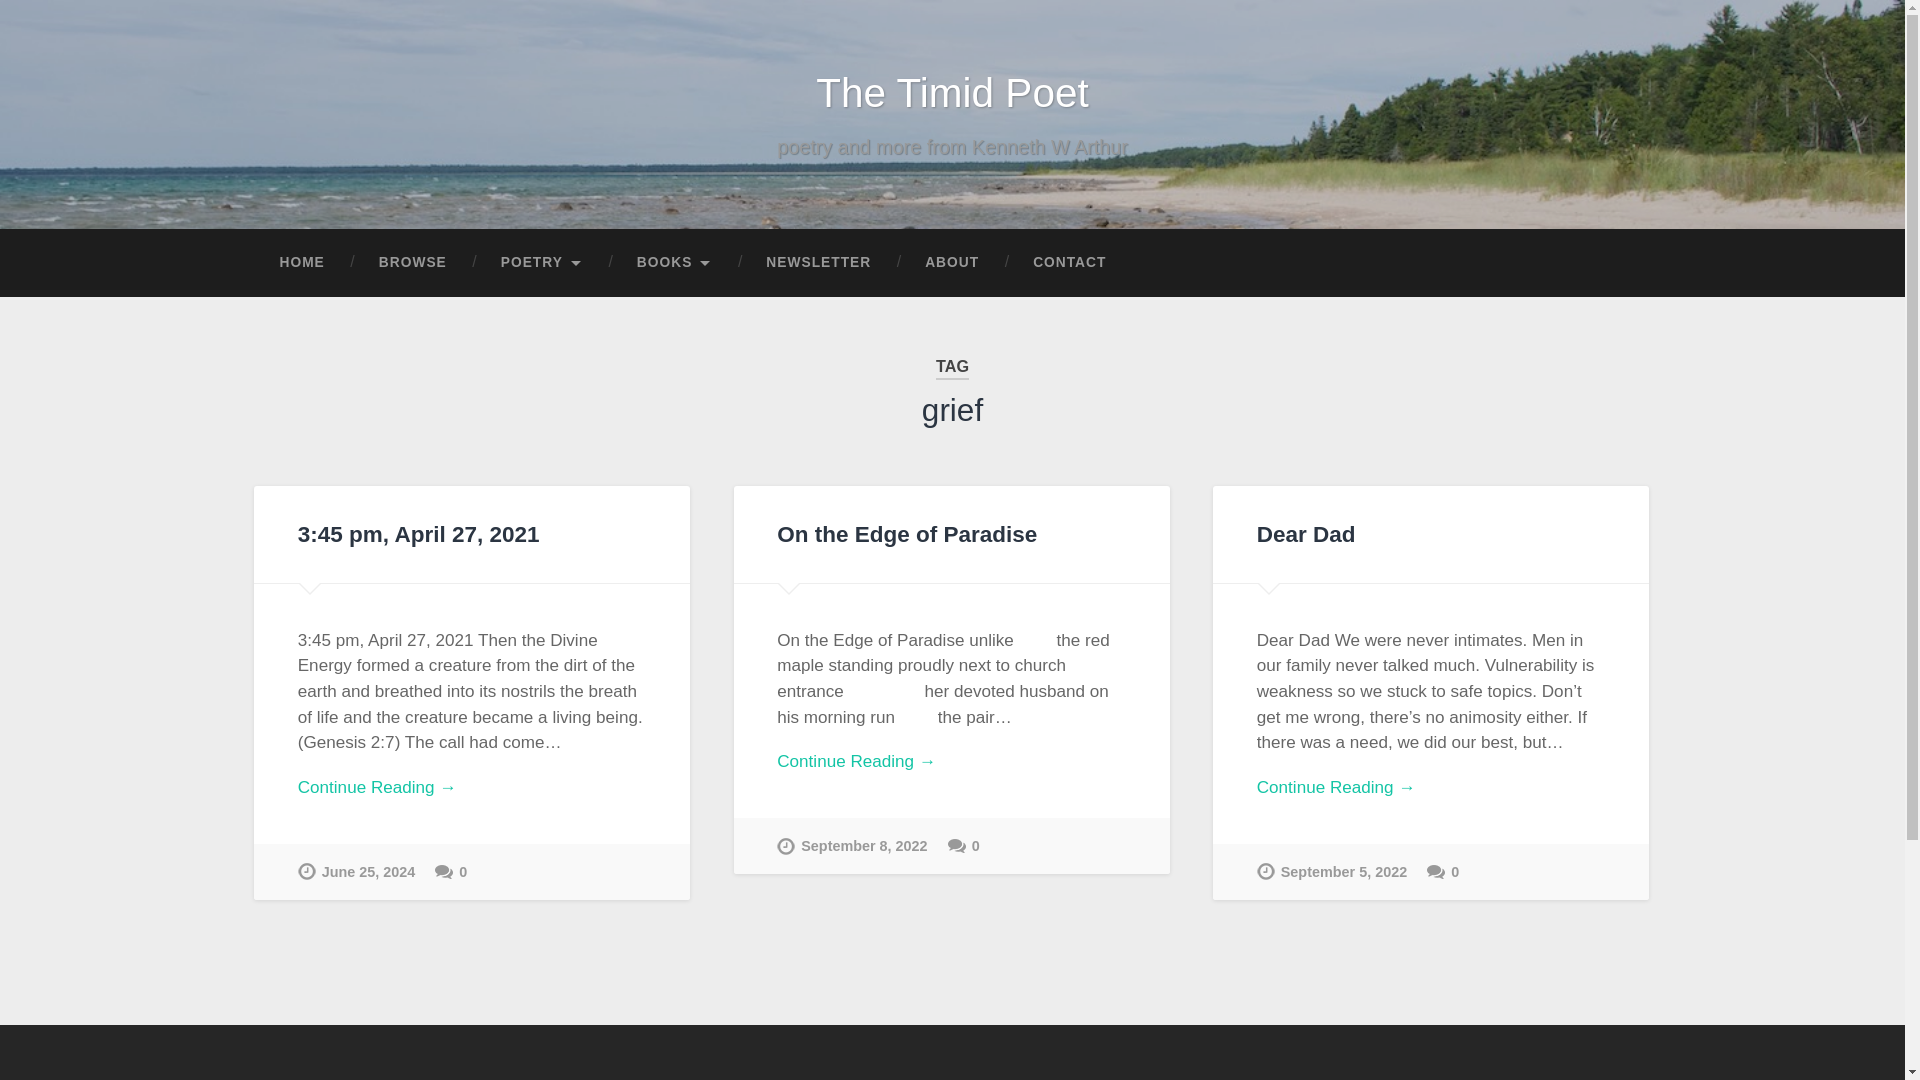 This screenshot has width=1920, height=1080. I want to click on ABOUT, so click(952, 262).